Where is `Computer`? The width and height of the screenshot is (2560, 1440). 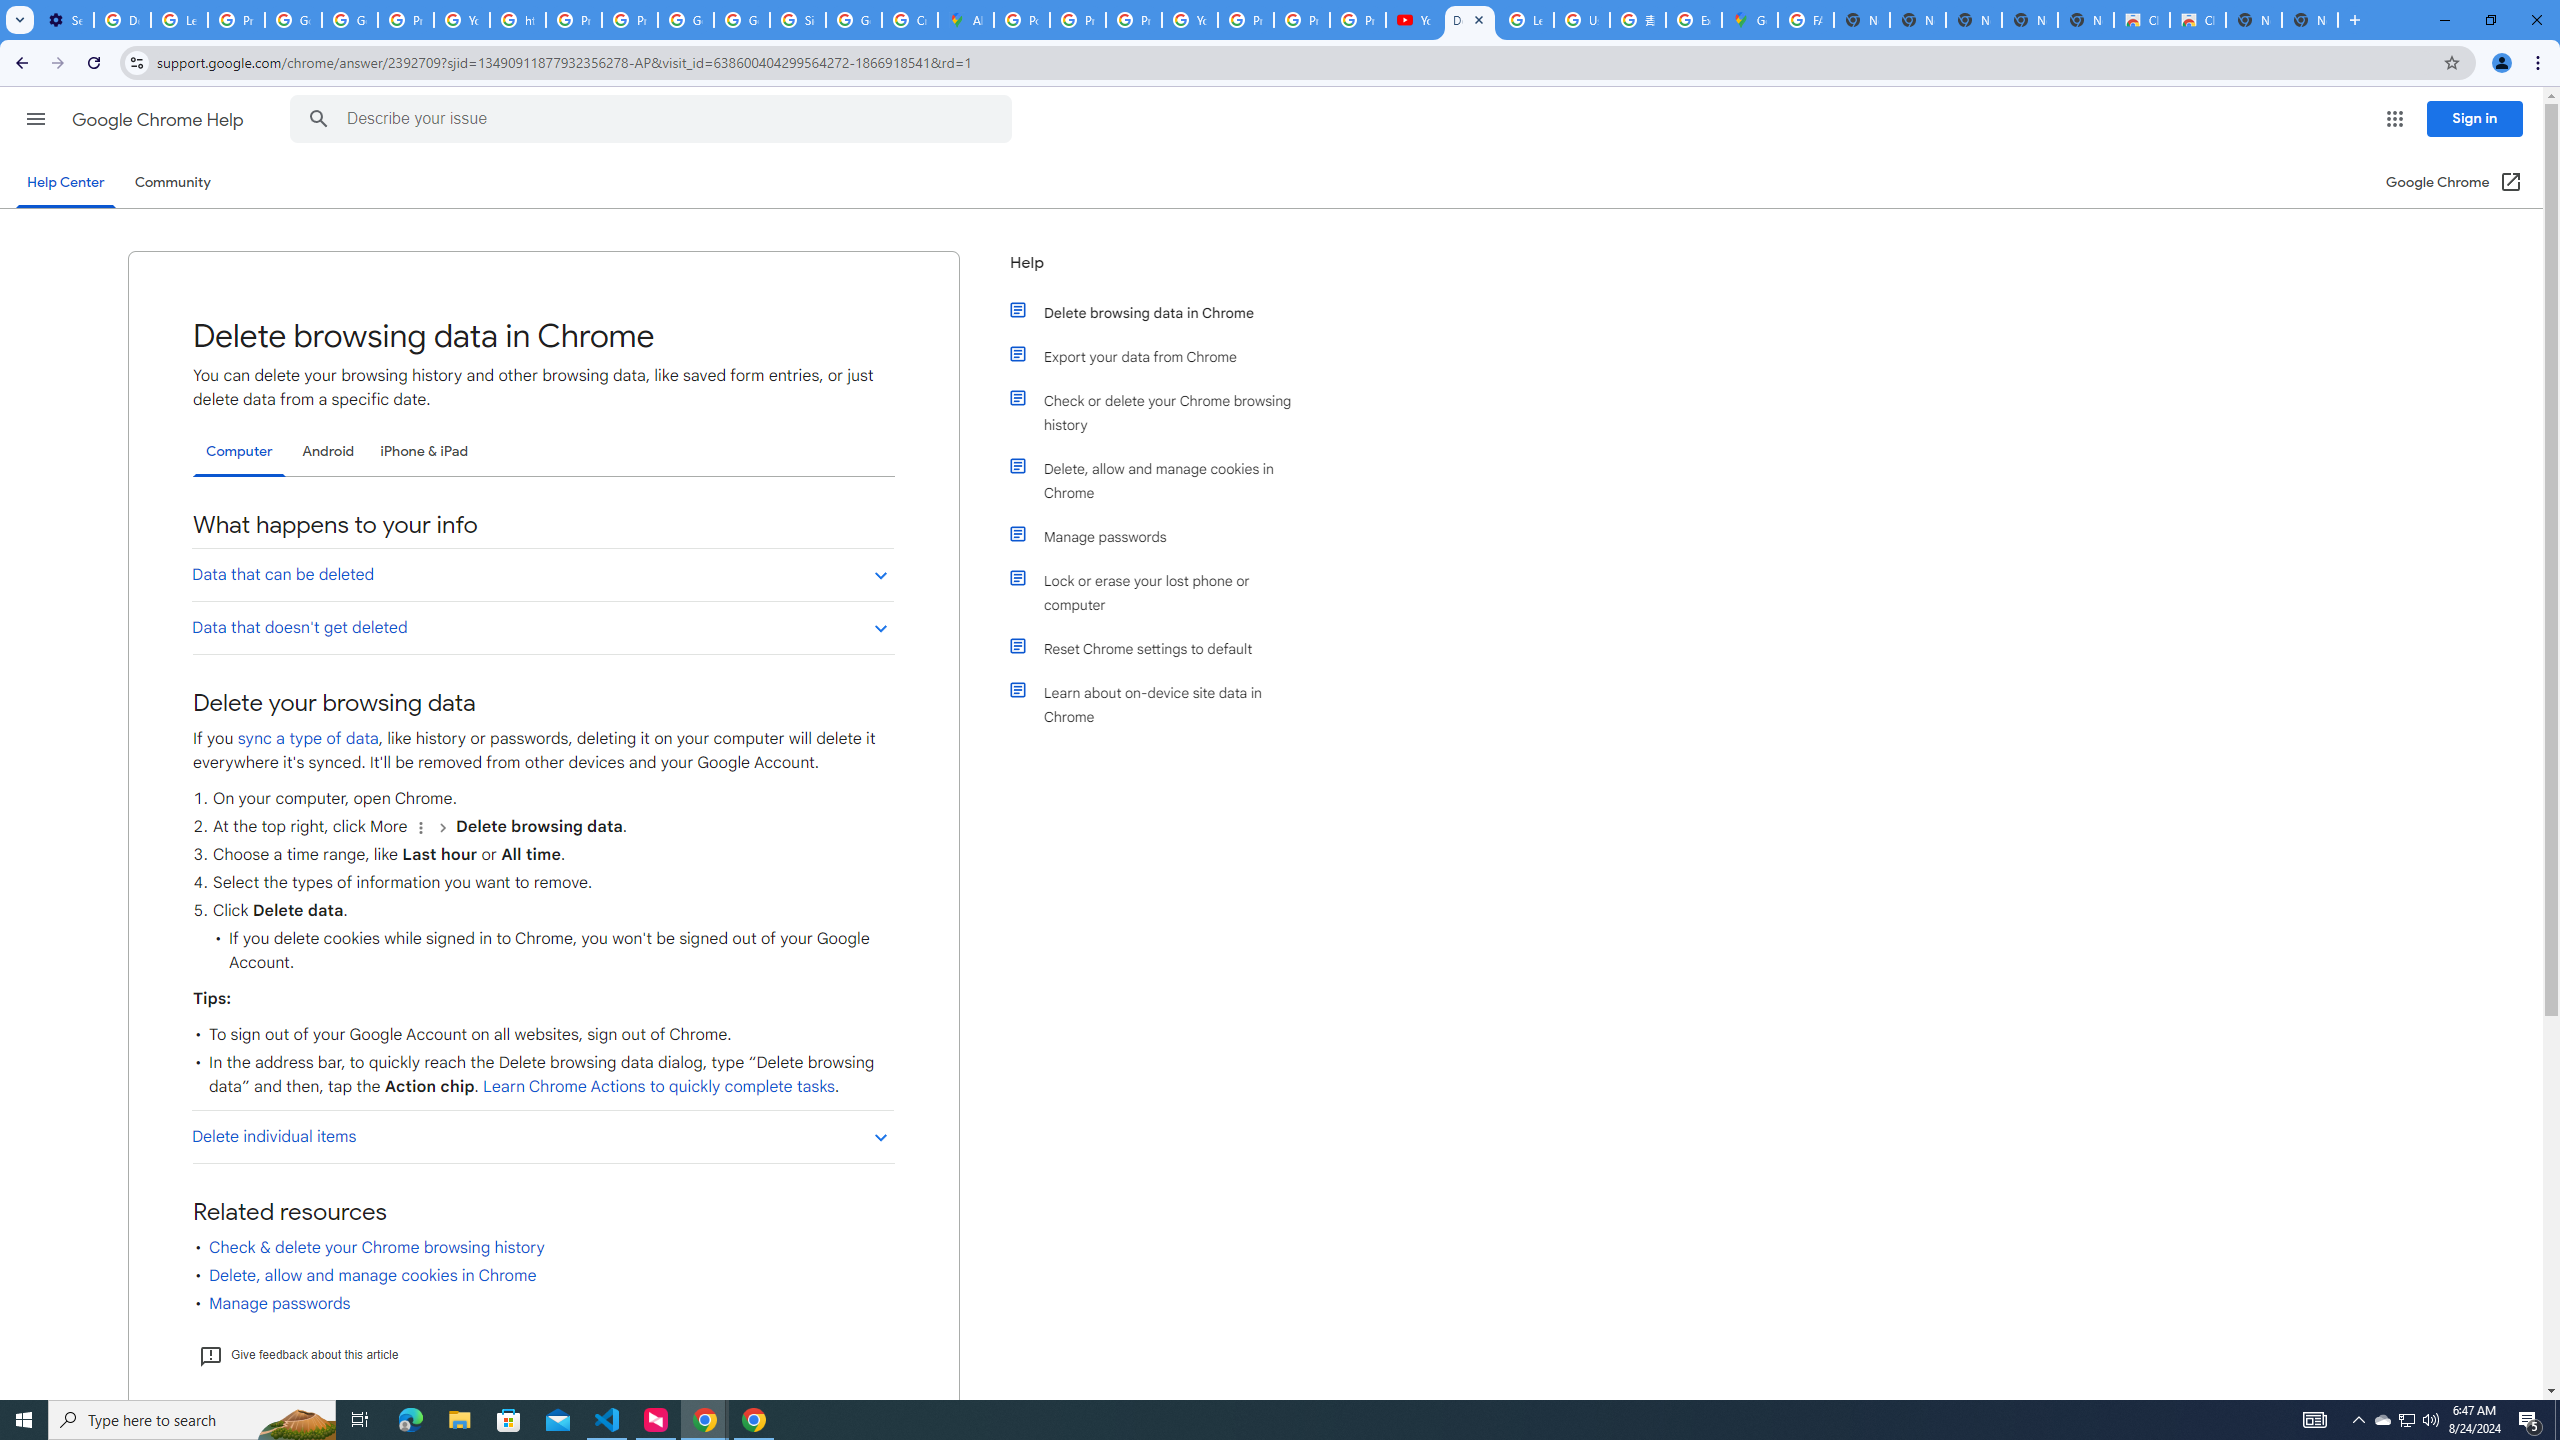 Computer is located at coordinates (239, 452).